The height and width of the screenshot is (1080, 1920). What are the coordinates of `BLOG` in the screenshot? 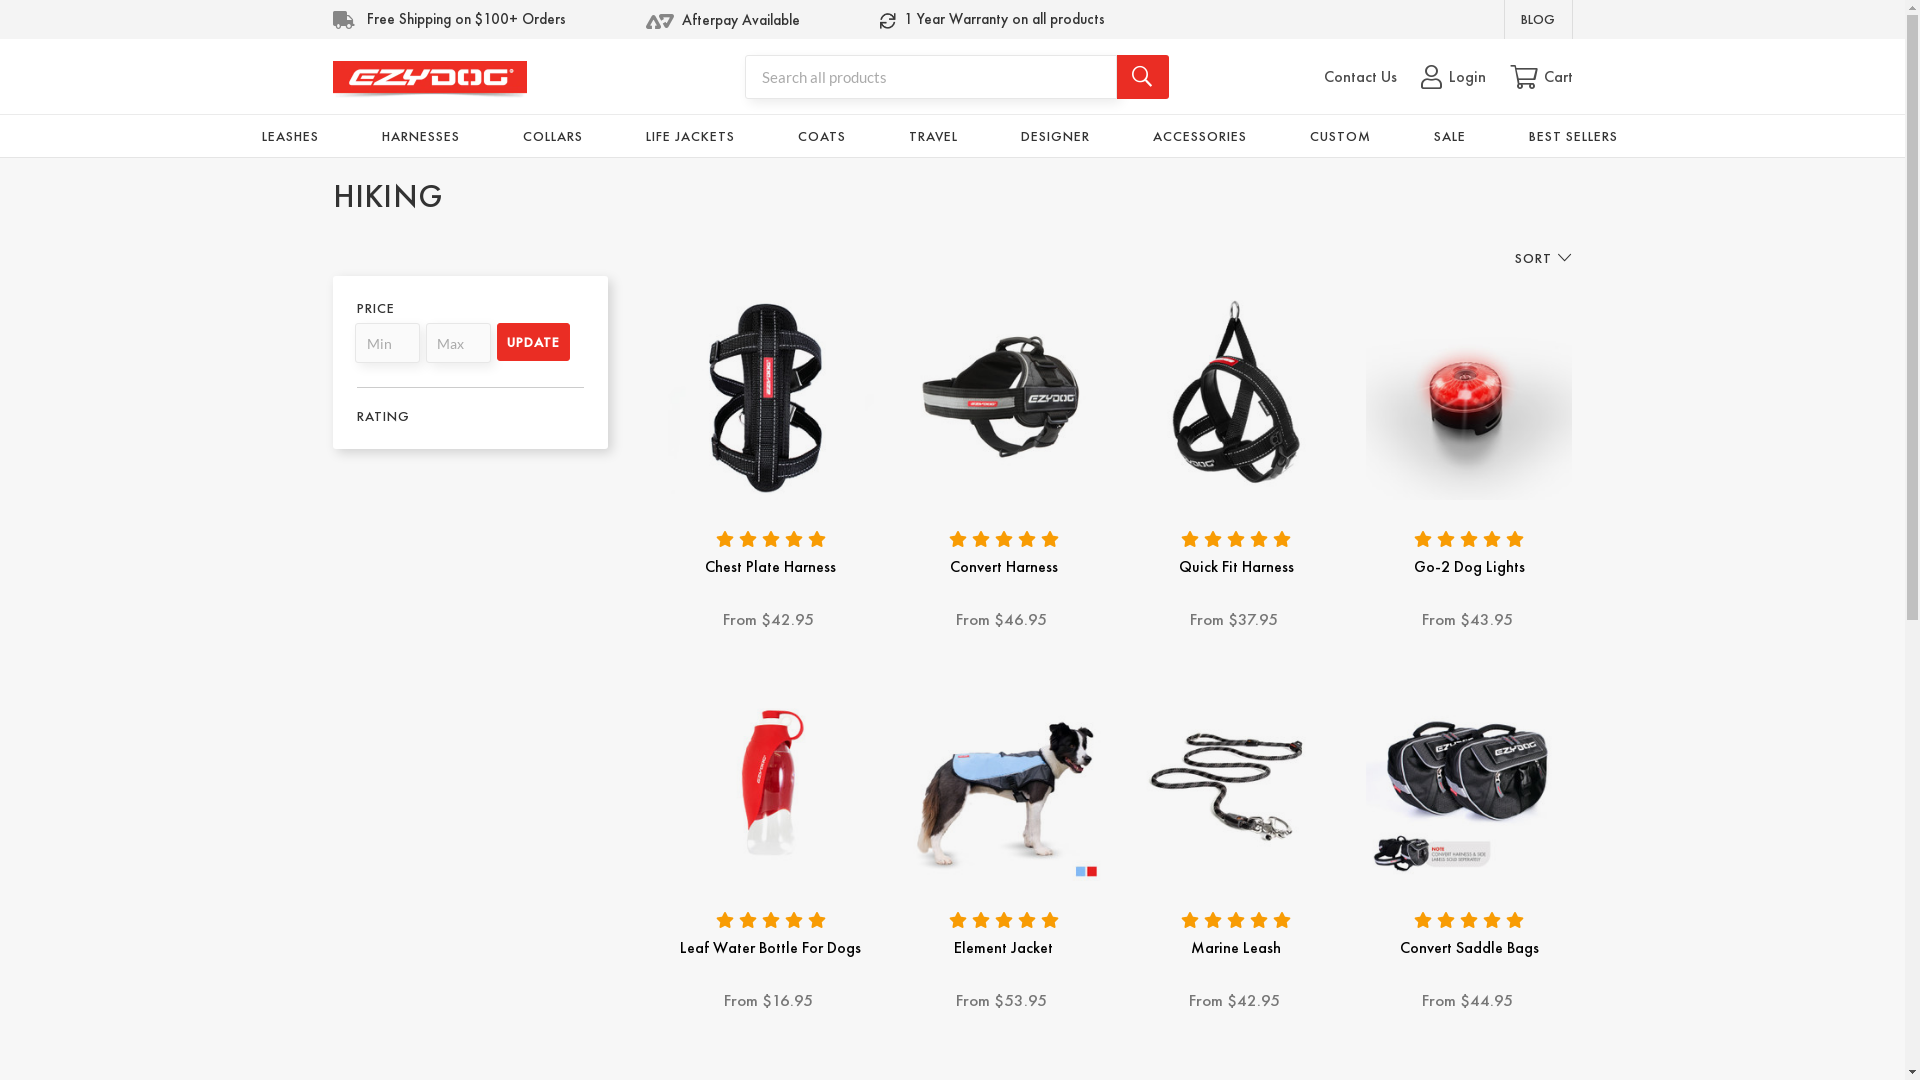 It's located at (1538, 19).